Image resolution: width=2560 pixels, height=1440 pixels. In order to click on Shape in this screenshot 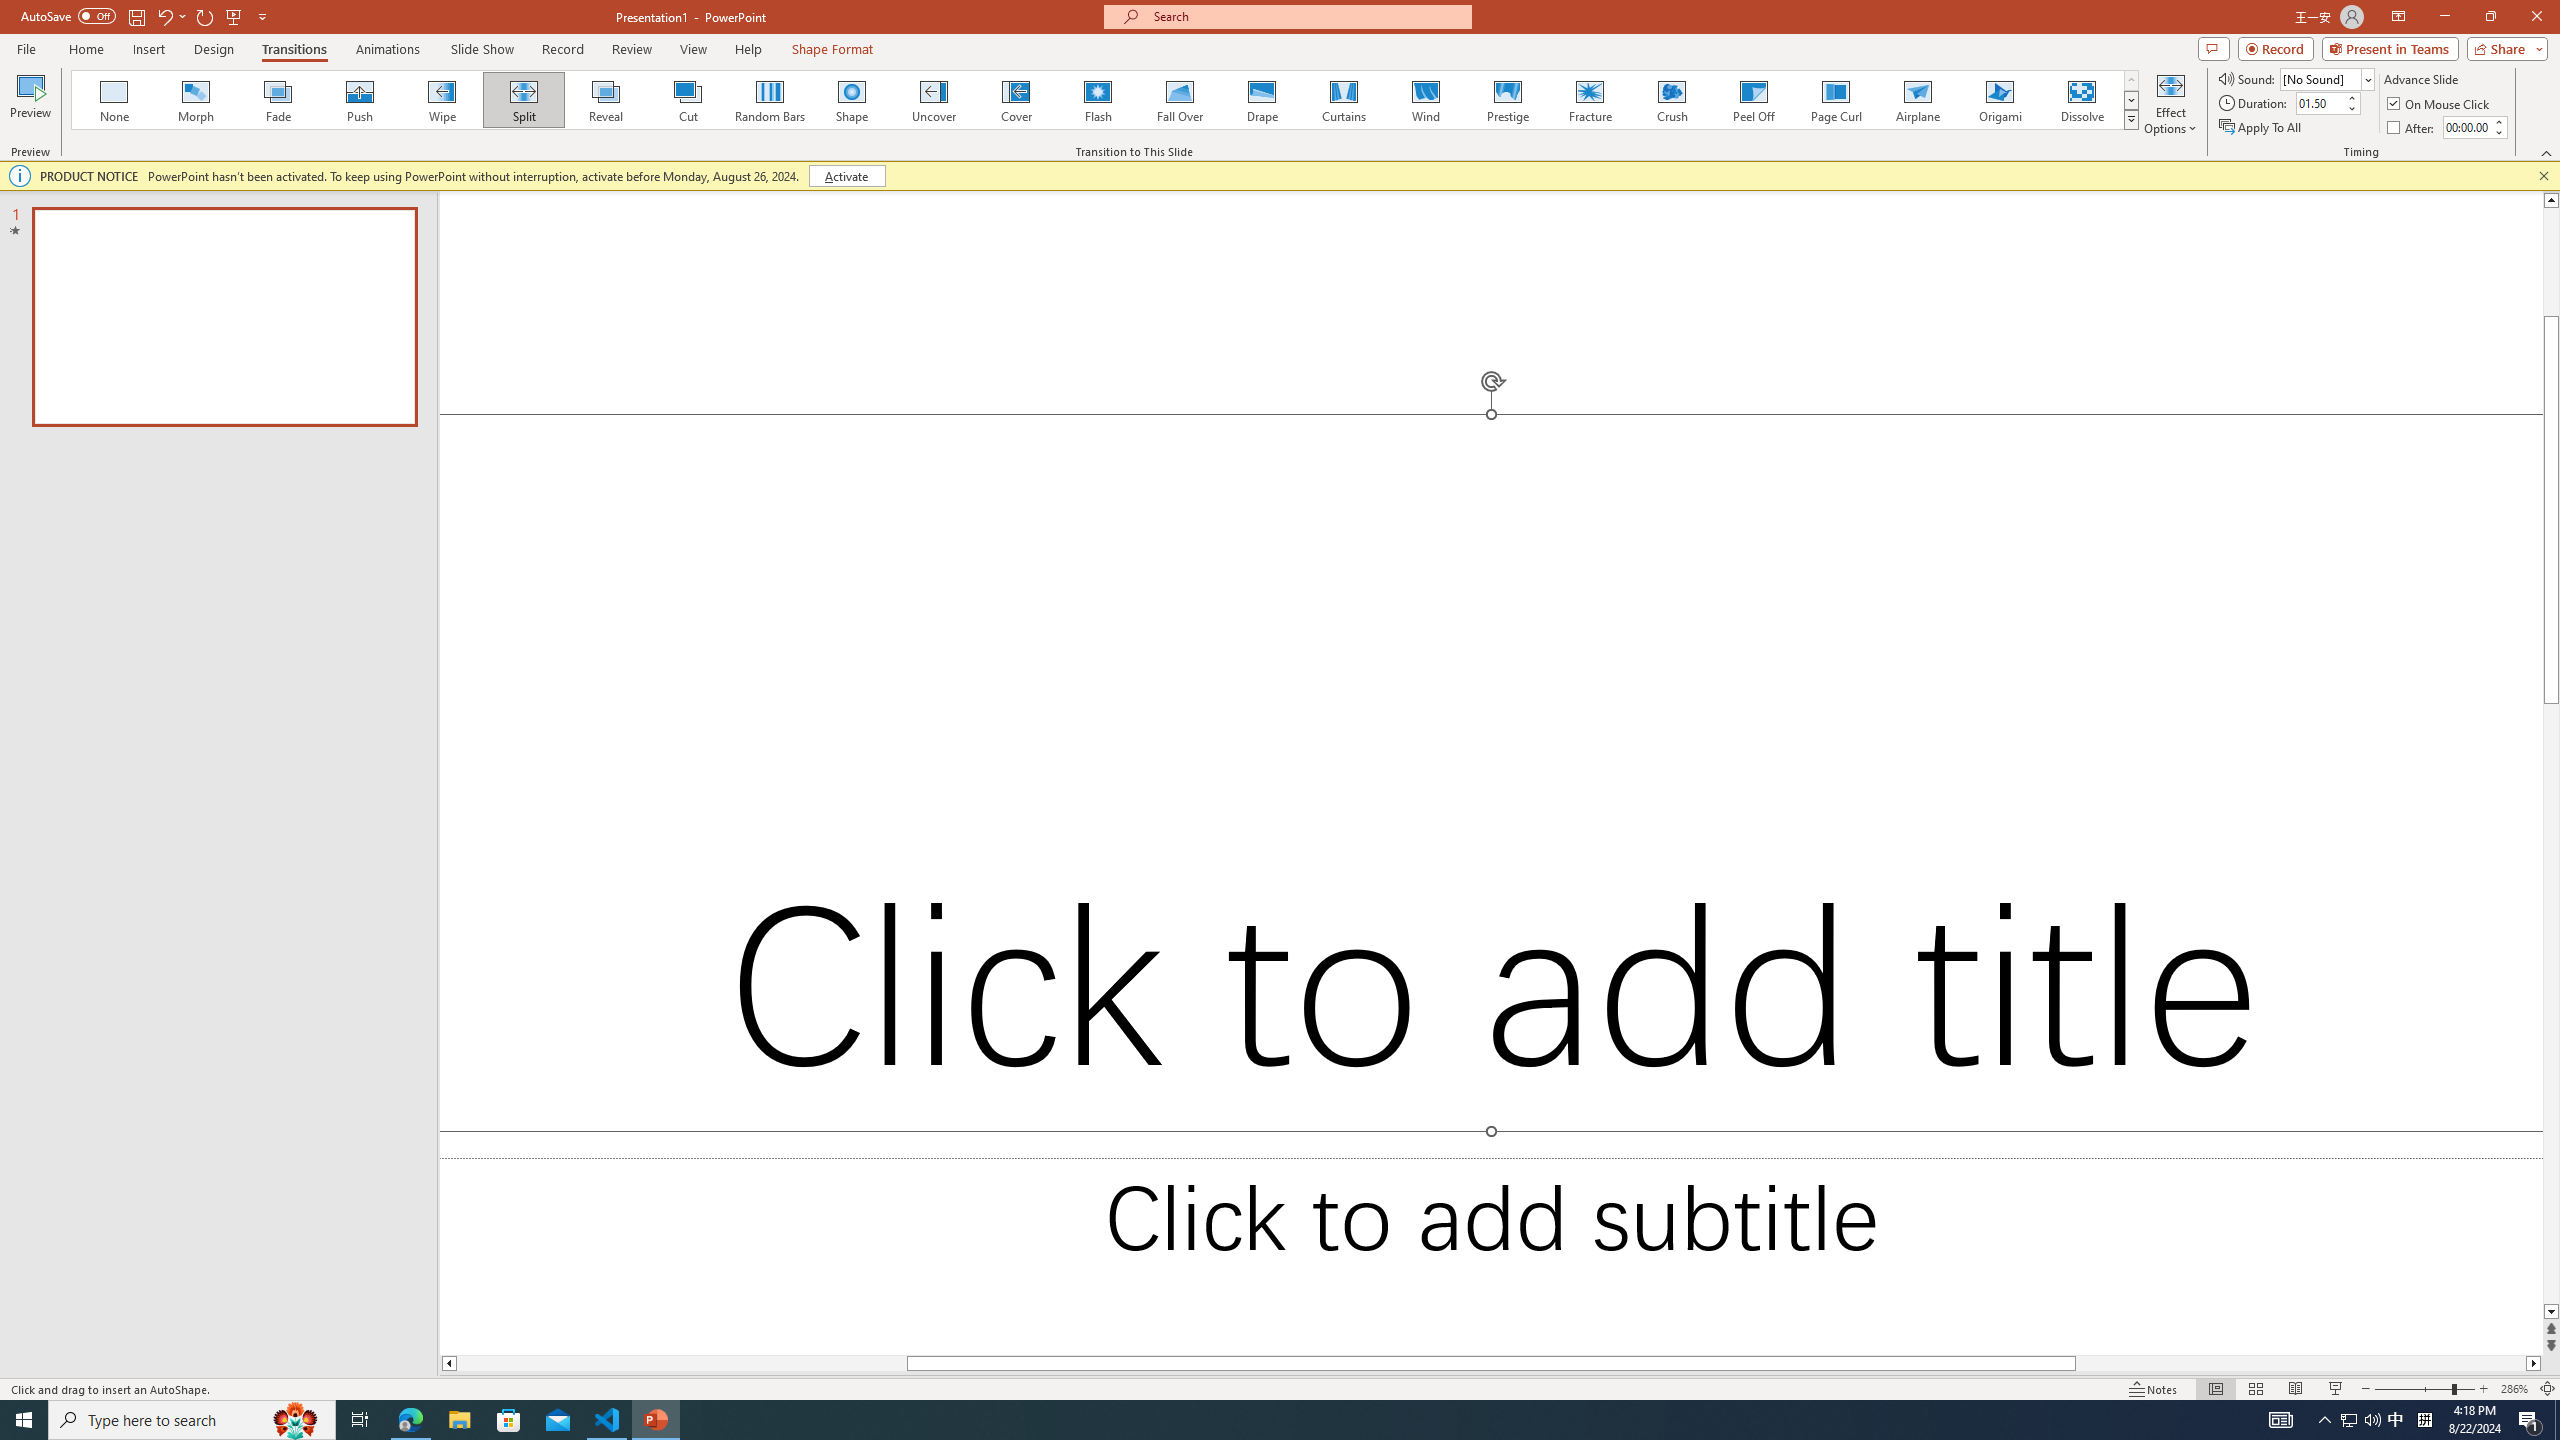, I will do `click(852, 100)`.